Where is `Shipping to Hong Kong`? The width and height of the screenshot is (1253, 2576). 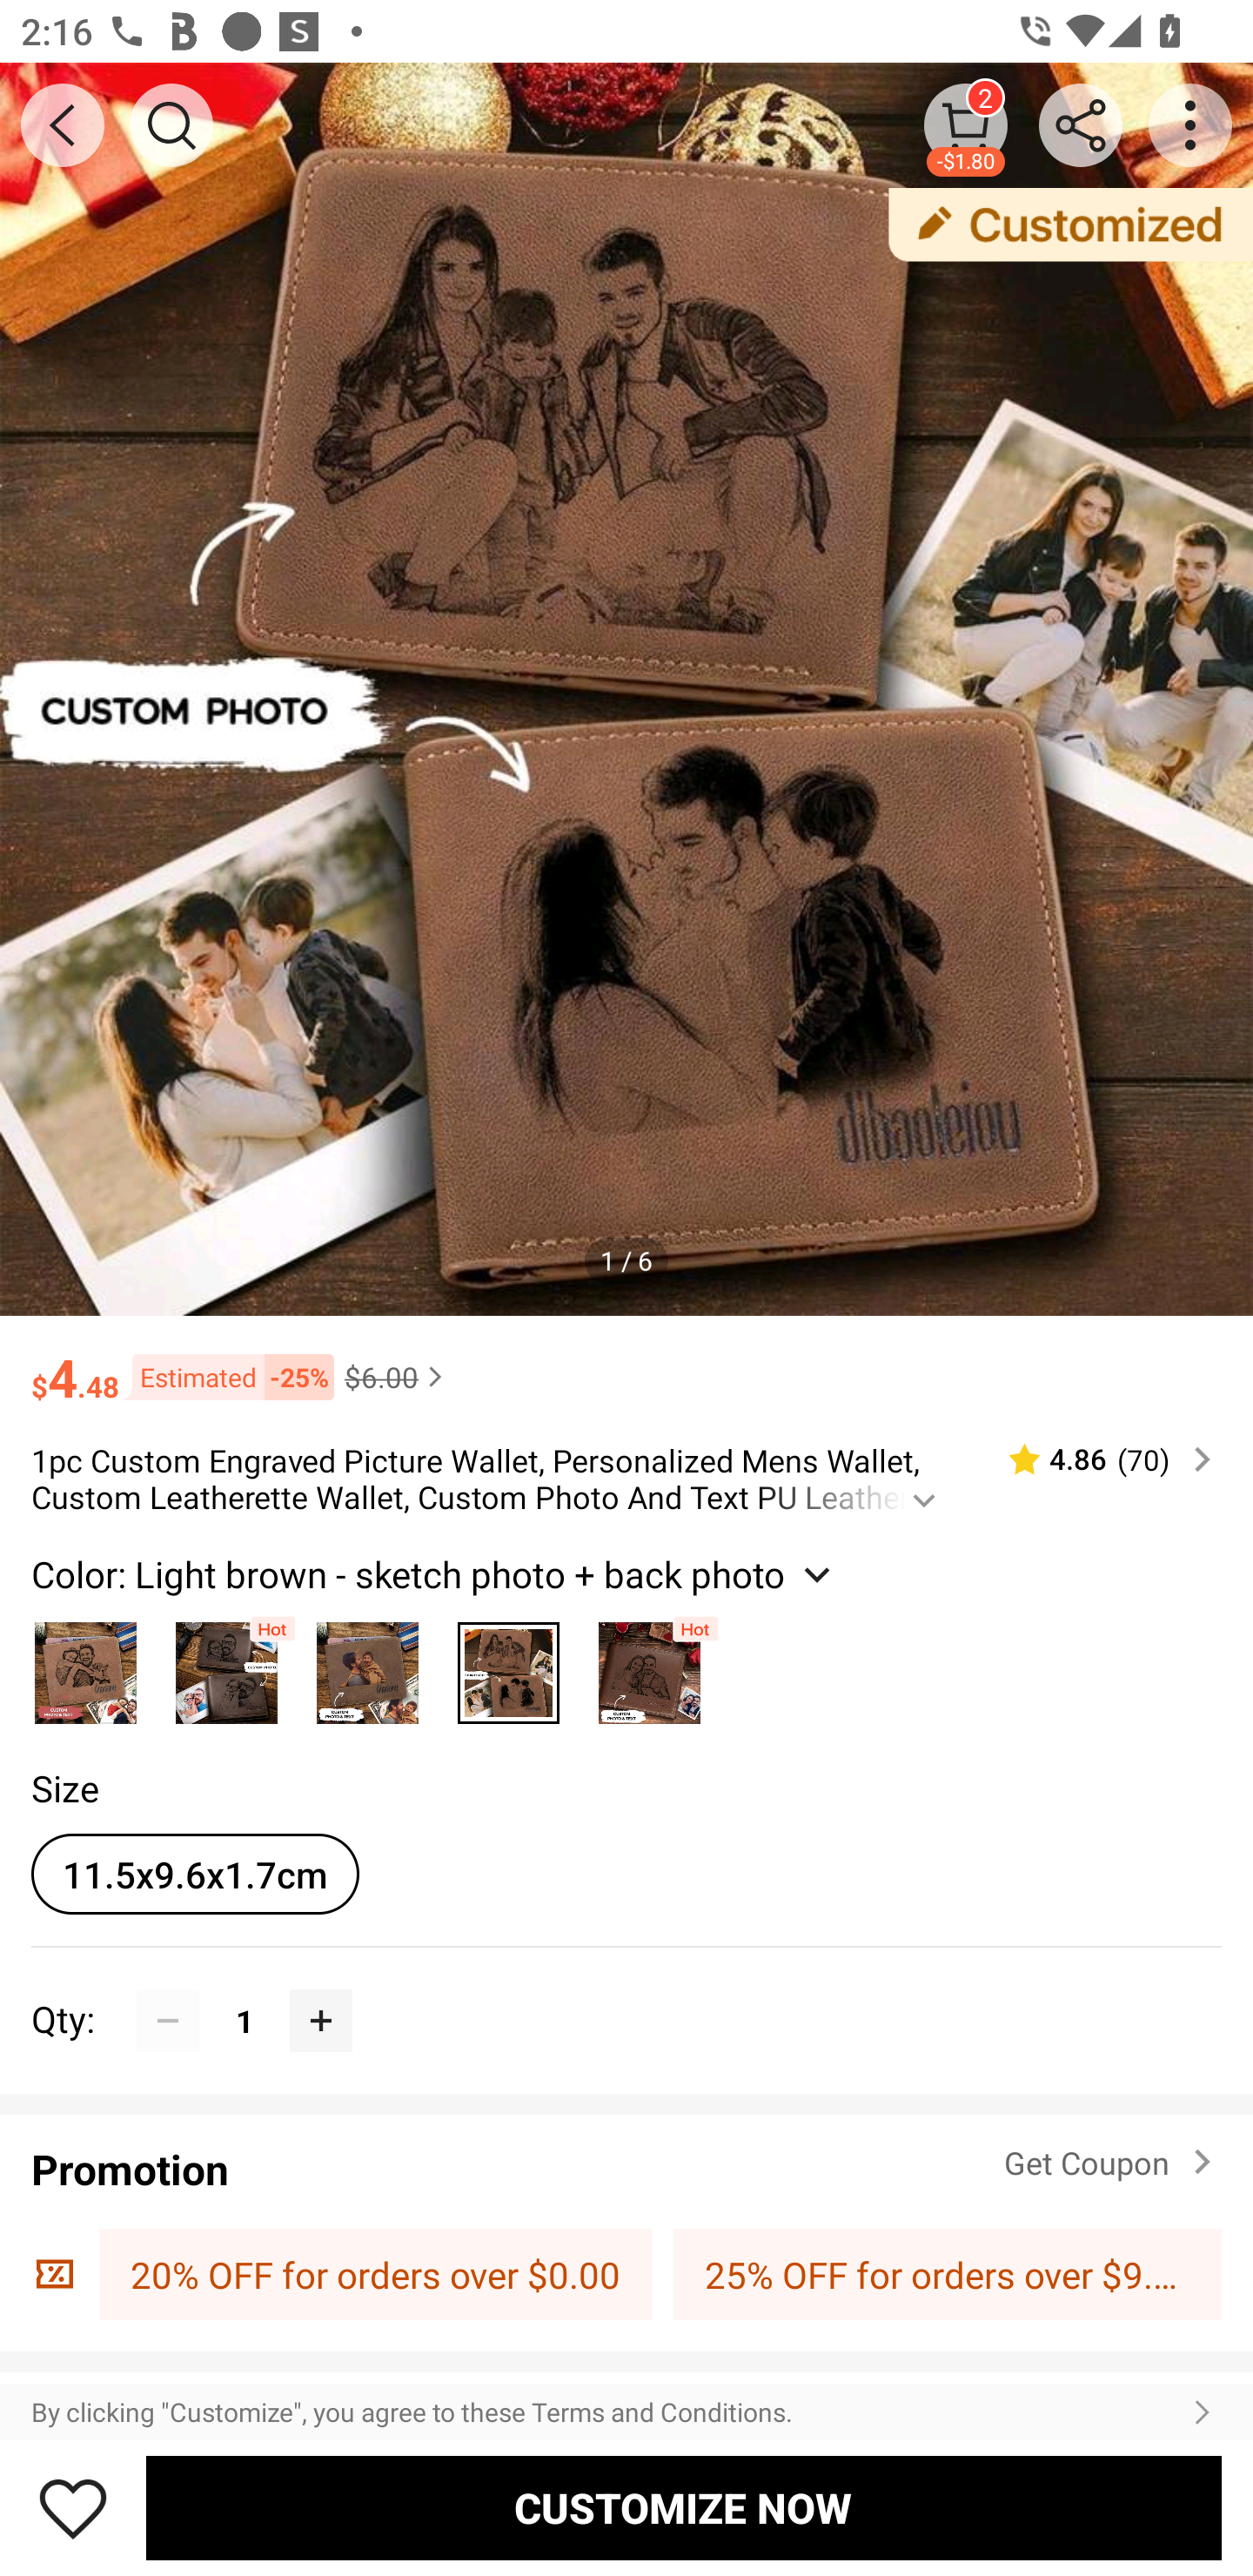
Shipping to Hong Kong is located at coordinates (626, 2395).